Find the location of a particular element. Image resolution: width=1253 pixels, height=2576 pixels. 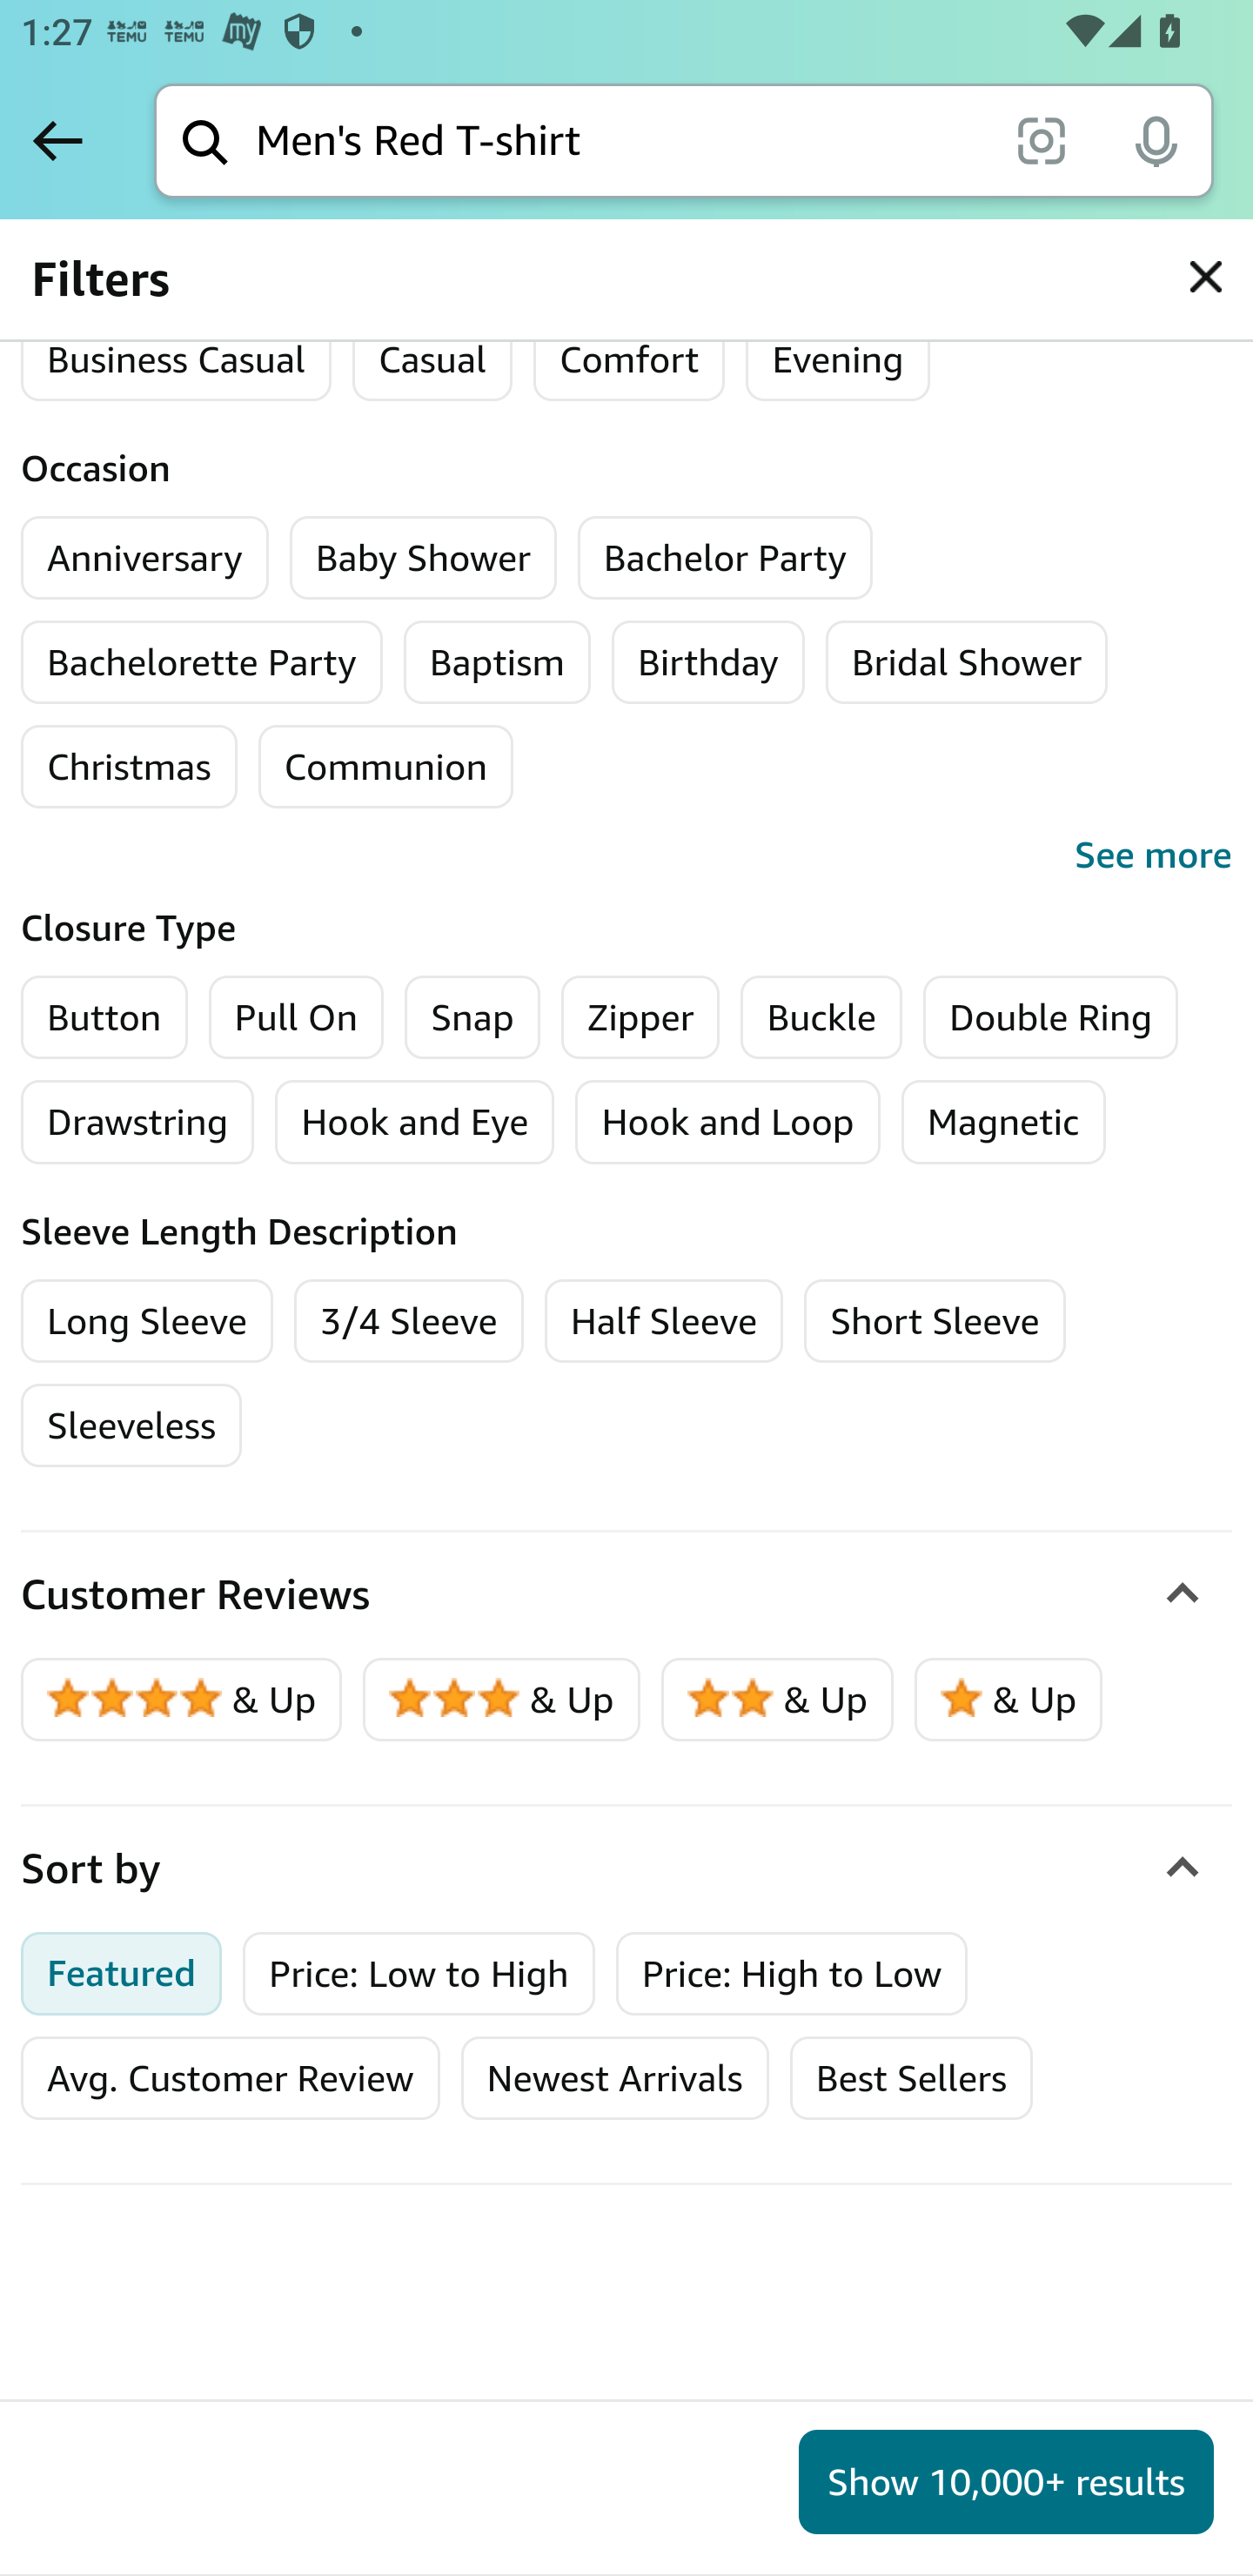

Button is located at coordinates (104, 1016).